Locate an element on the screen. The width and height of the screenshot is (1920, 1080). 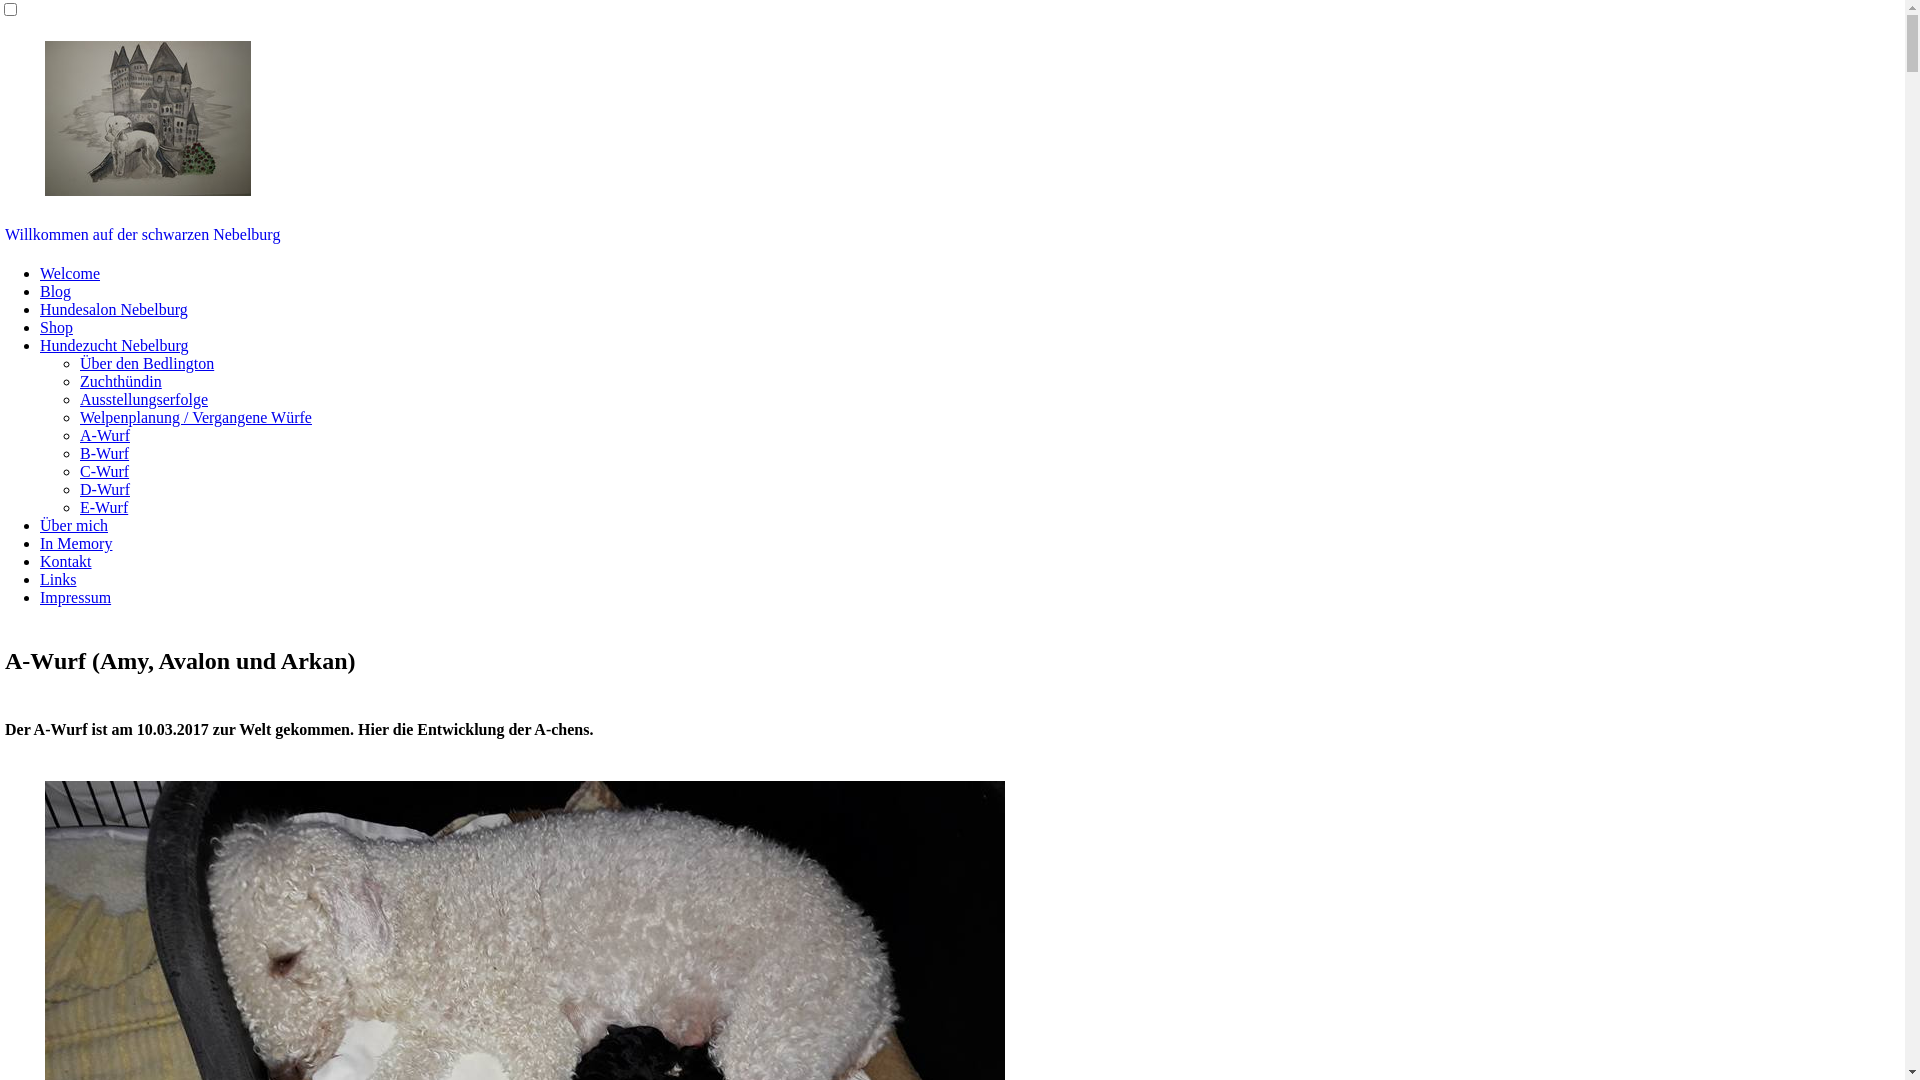
Hundezucht Nebelburg is located at coordinates (114, 346).